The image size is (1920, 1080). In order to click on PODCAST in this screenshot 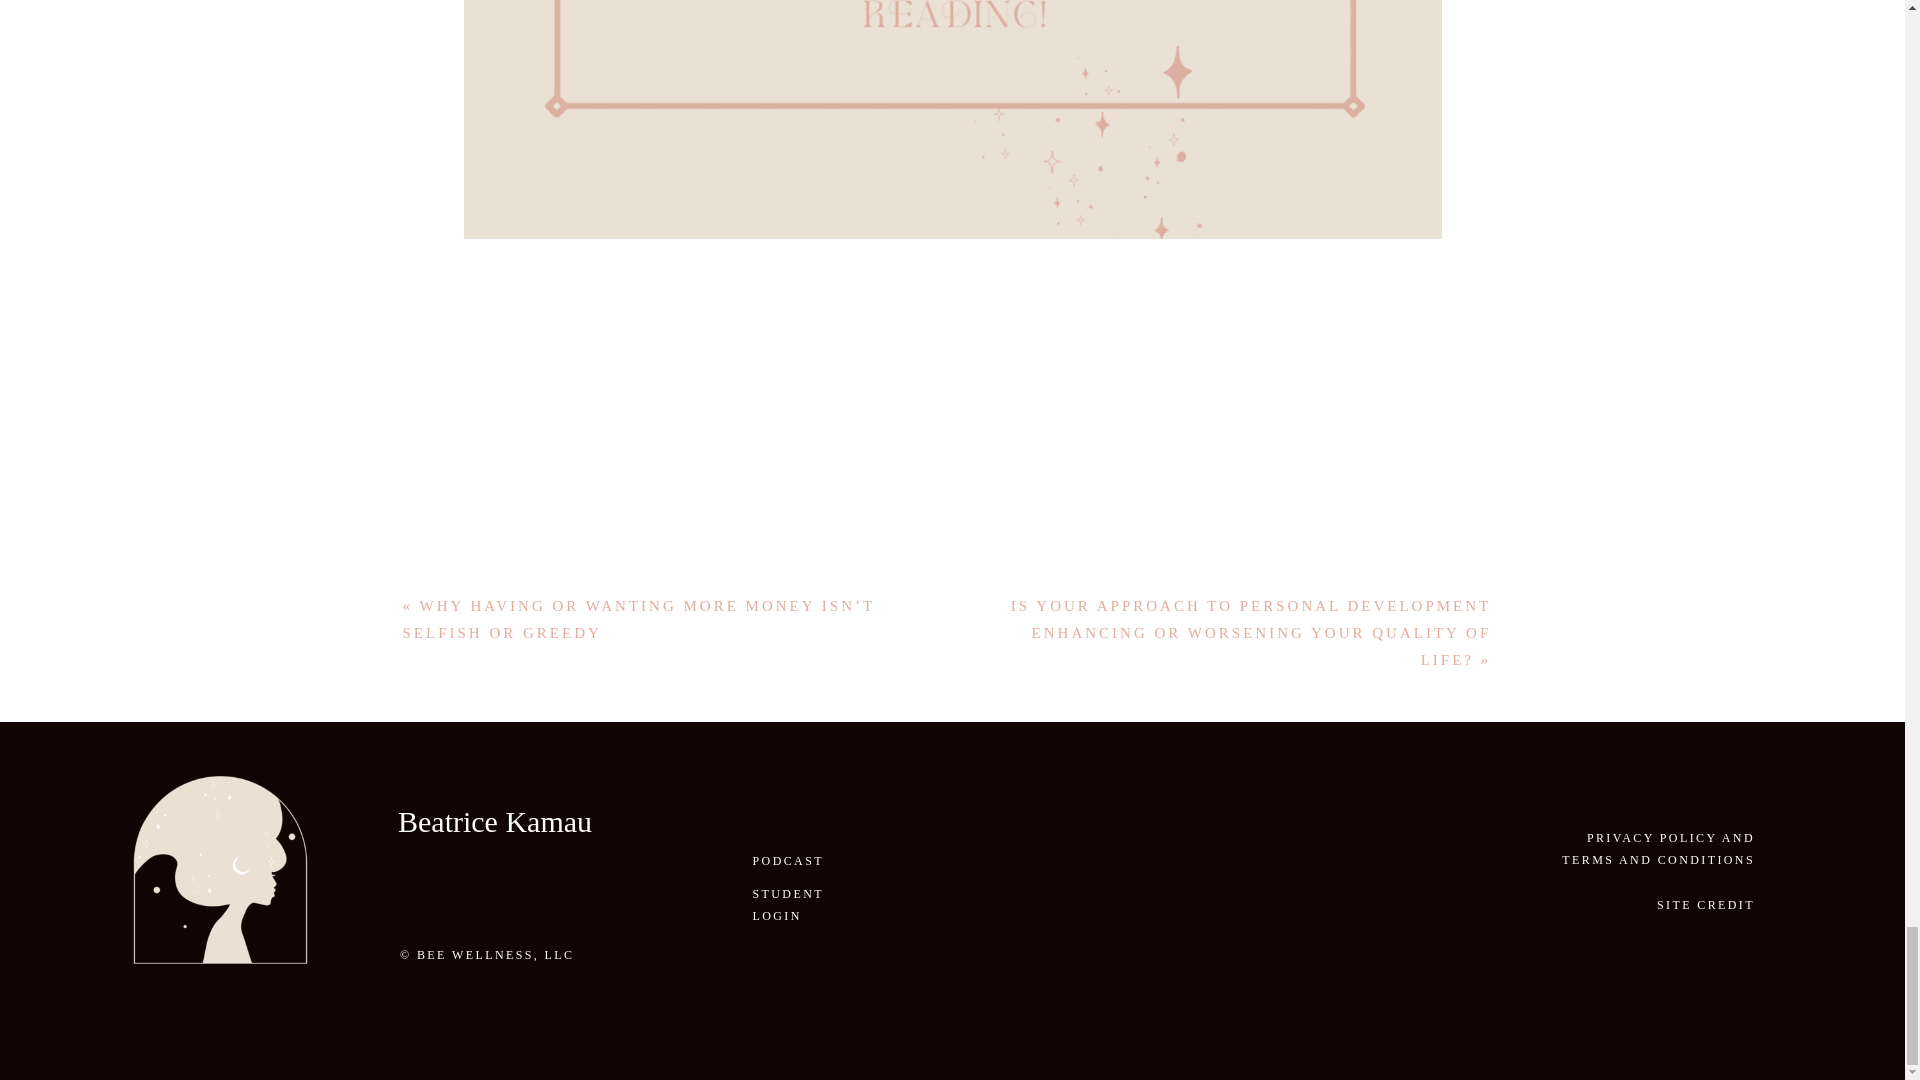, I will do `click(790, 860)`.